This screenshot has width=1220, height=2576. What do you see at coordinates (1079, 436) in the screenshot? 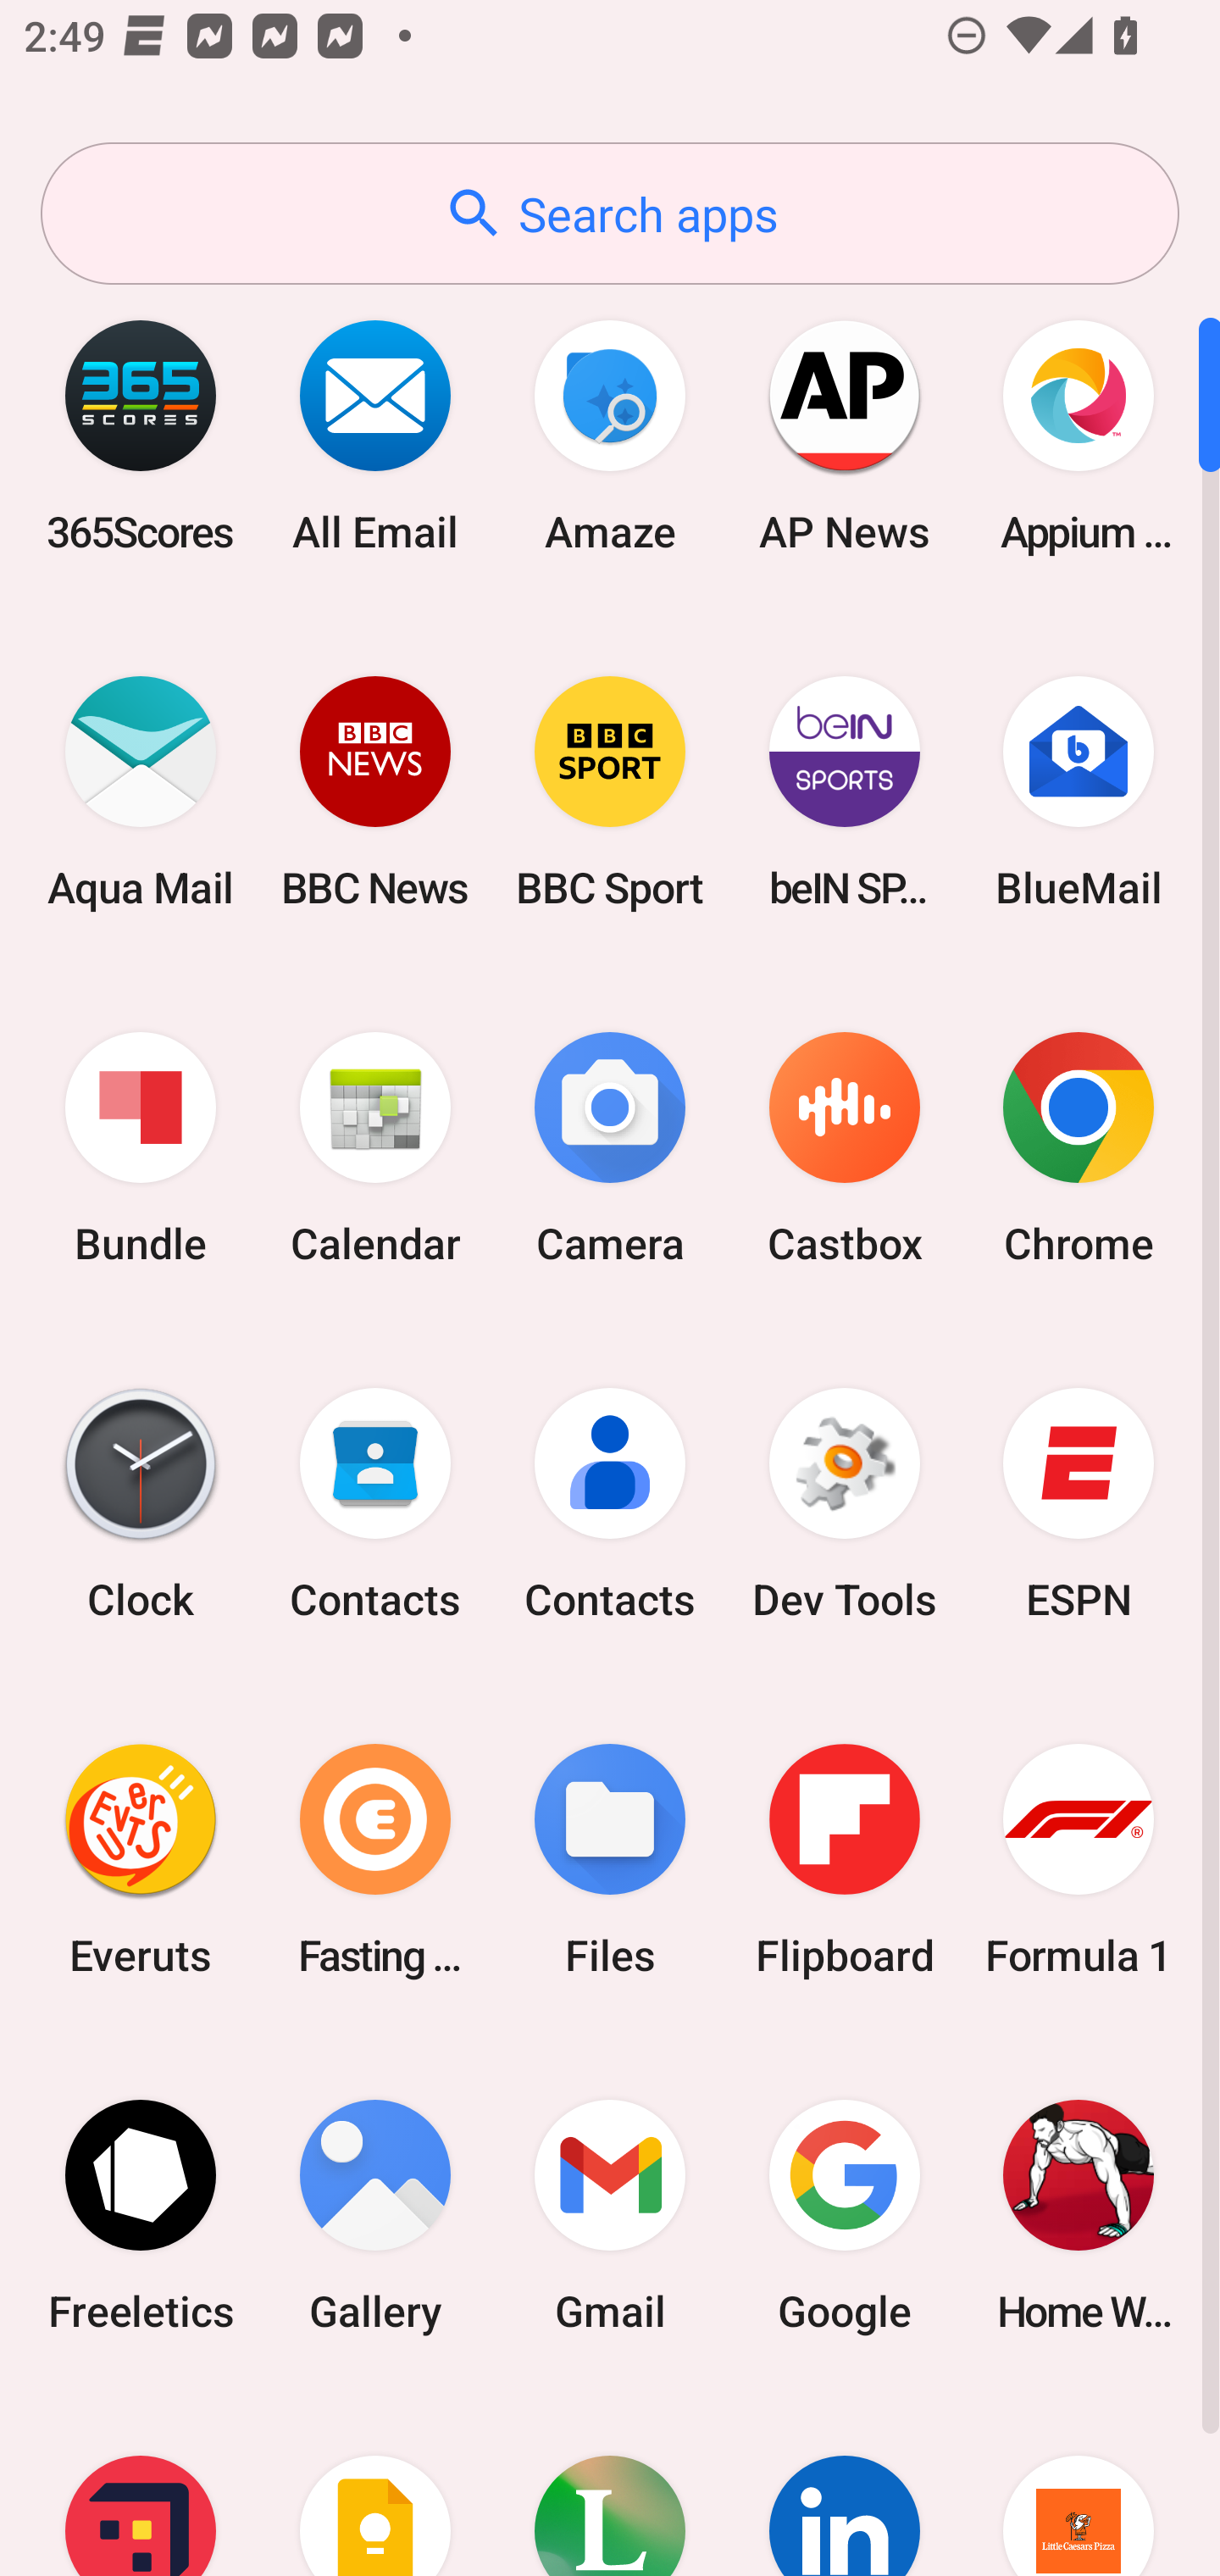
I see `Appium Settings` at bounding box center [1079, 436].